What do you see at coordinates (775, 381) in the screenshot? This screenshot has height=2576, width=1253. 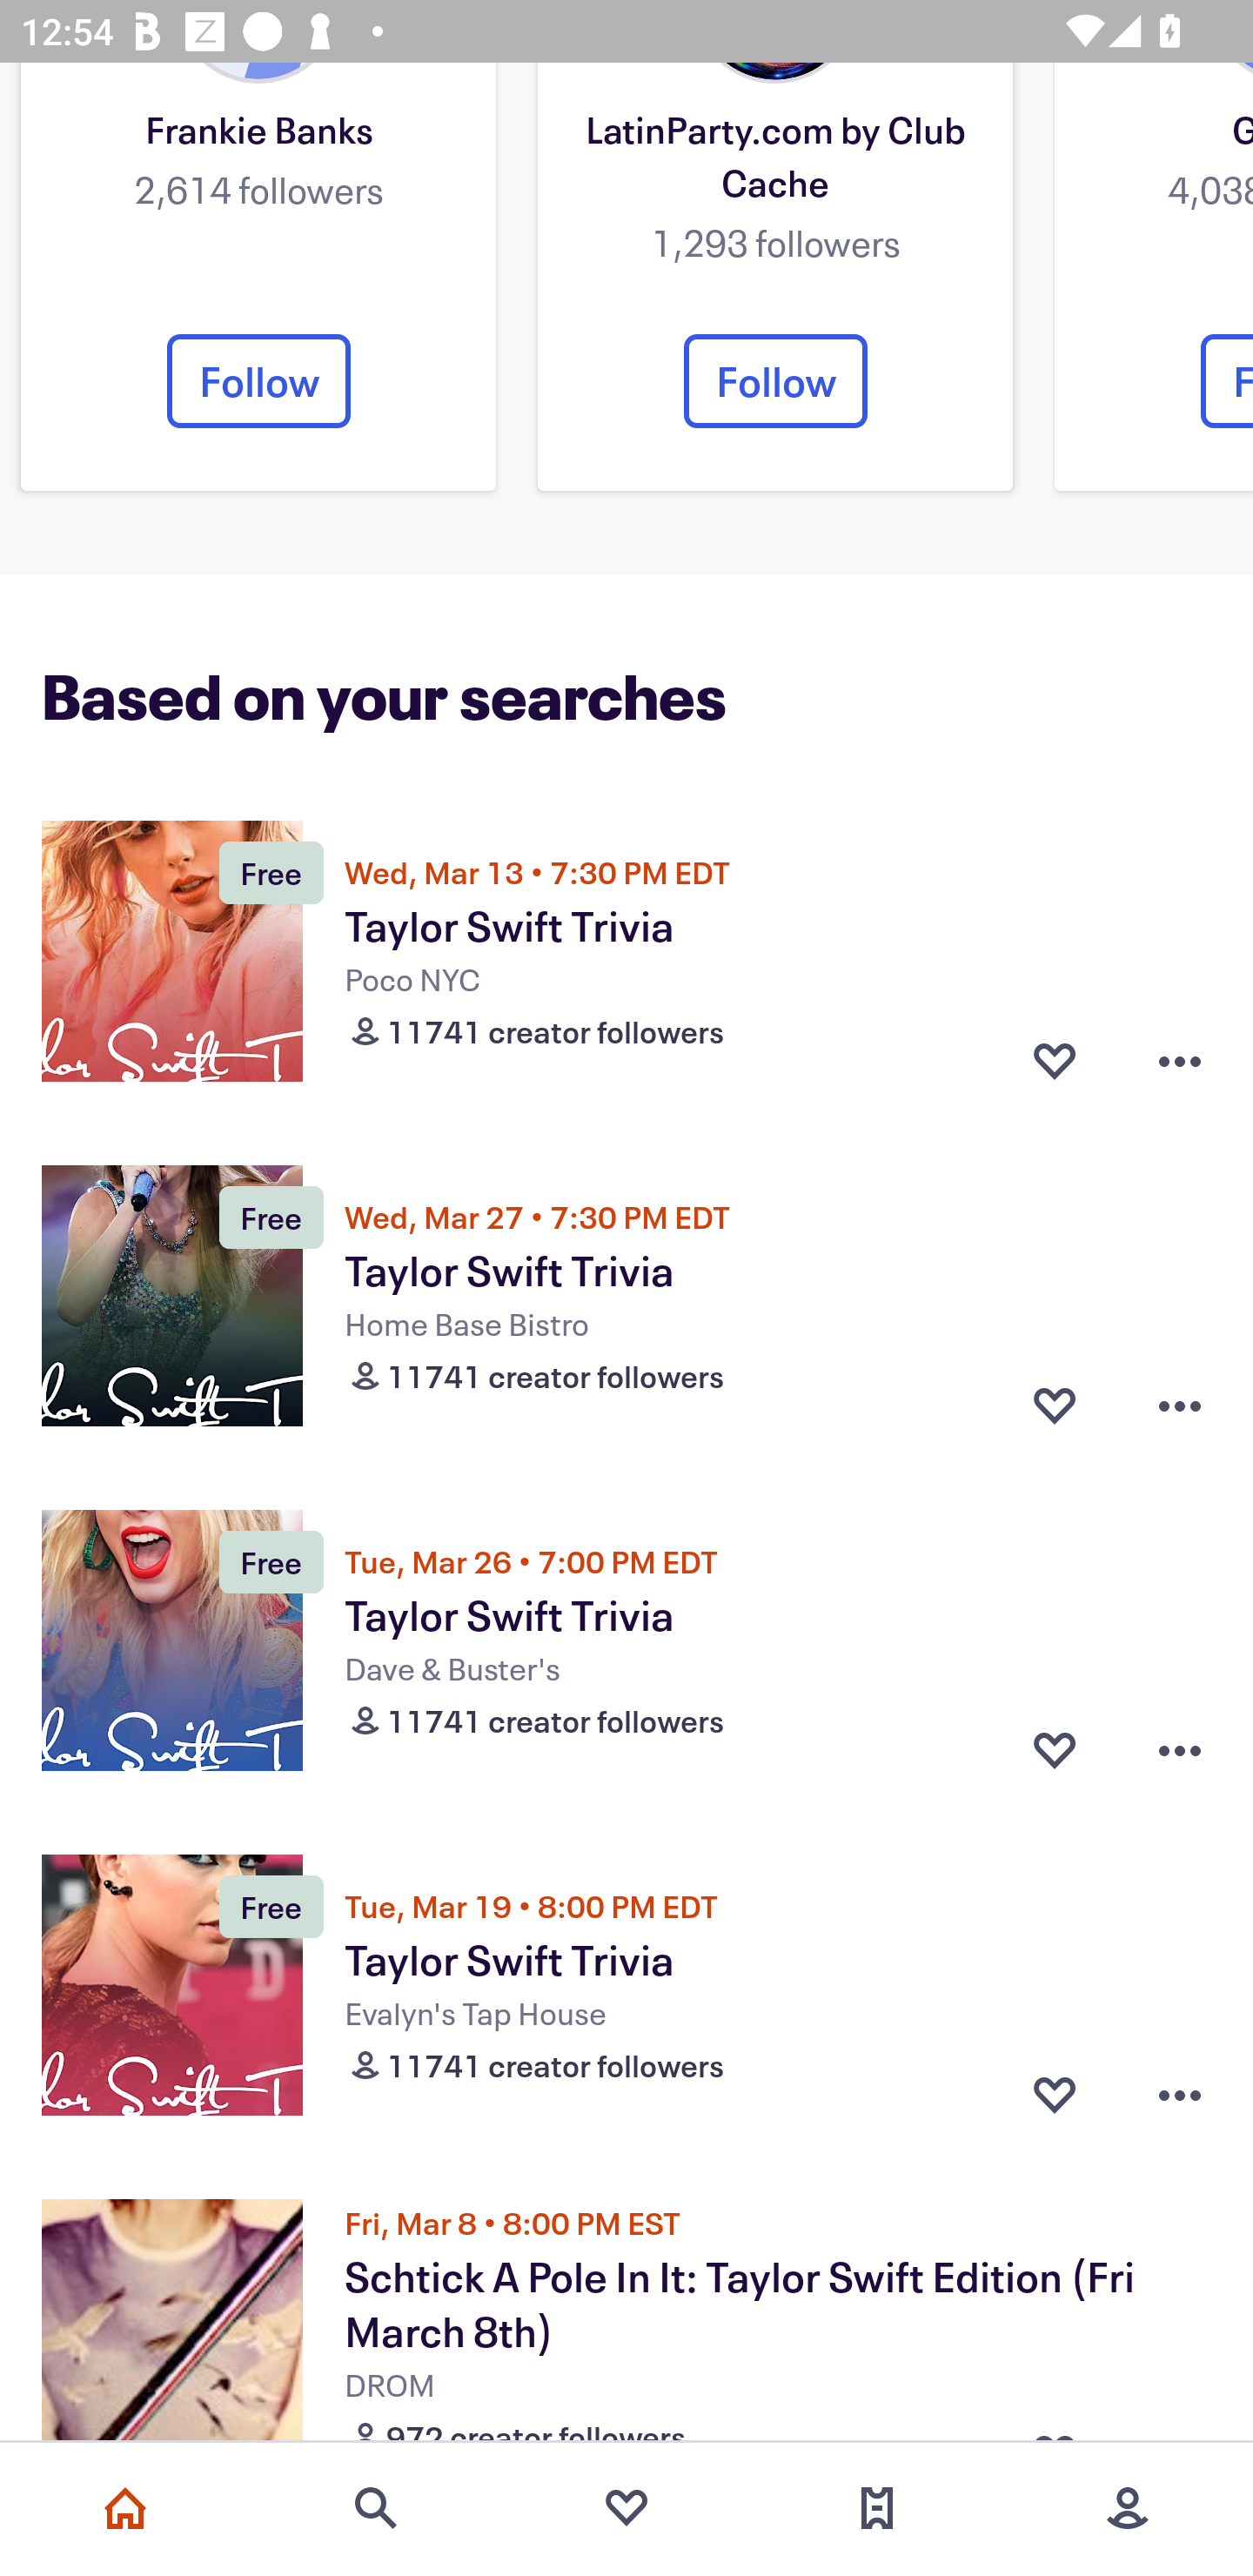 I see `Follow Organizer's follow button` at bounding box center [775, 381].